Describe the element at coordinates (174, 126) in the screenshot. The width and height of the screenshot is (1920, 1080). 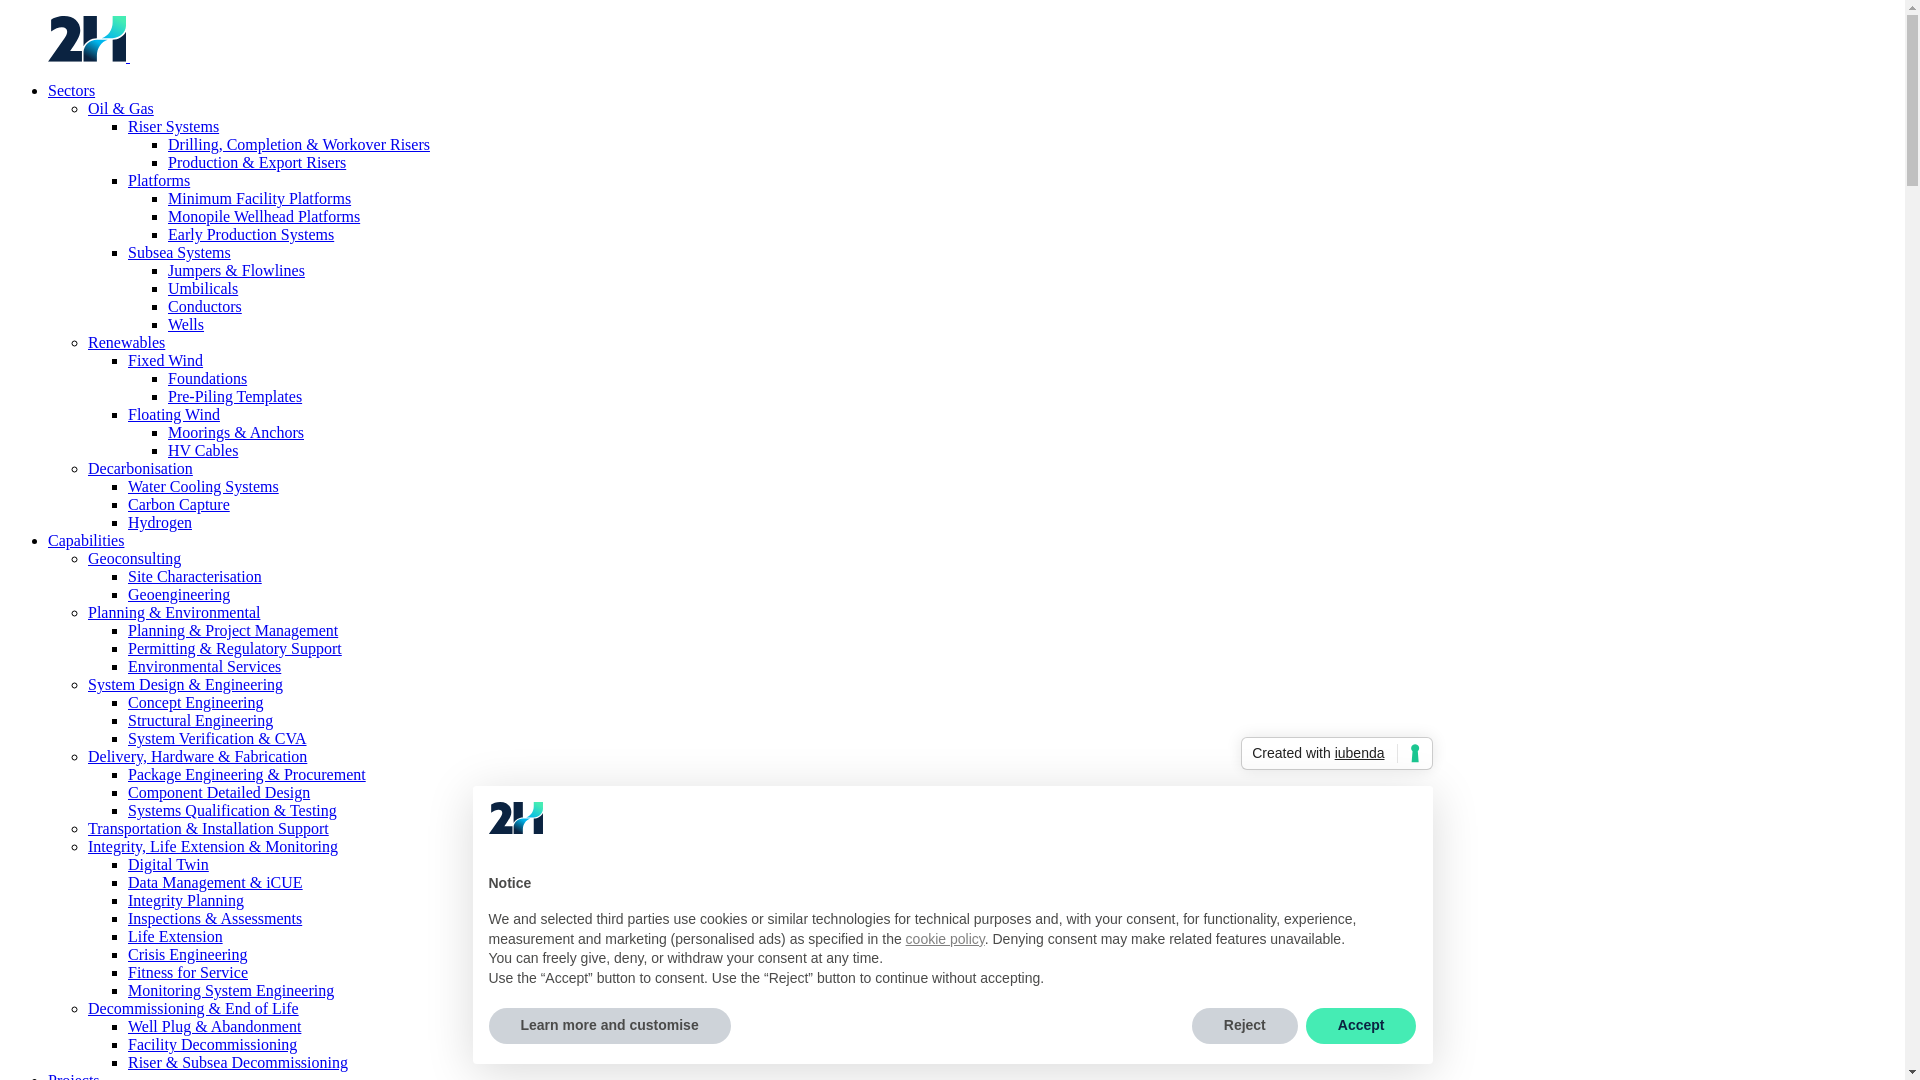
I see `Riser Systems` at that location.